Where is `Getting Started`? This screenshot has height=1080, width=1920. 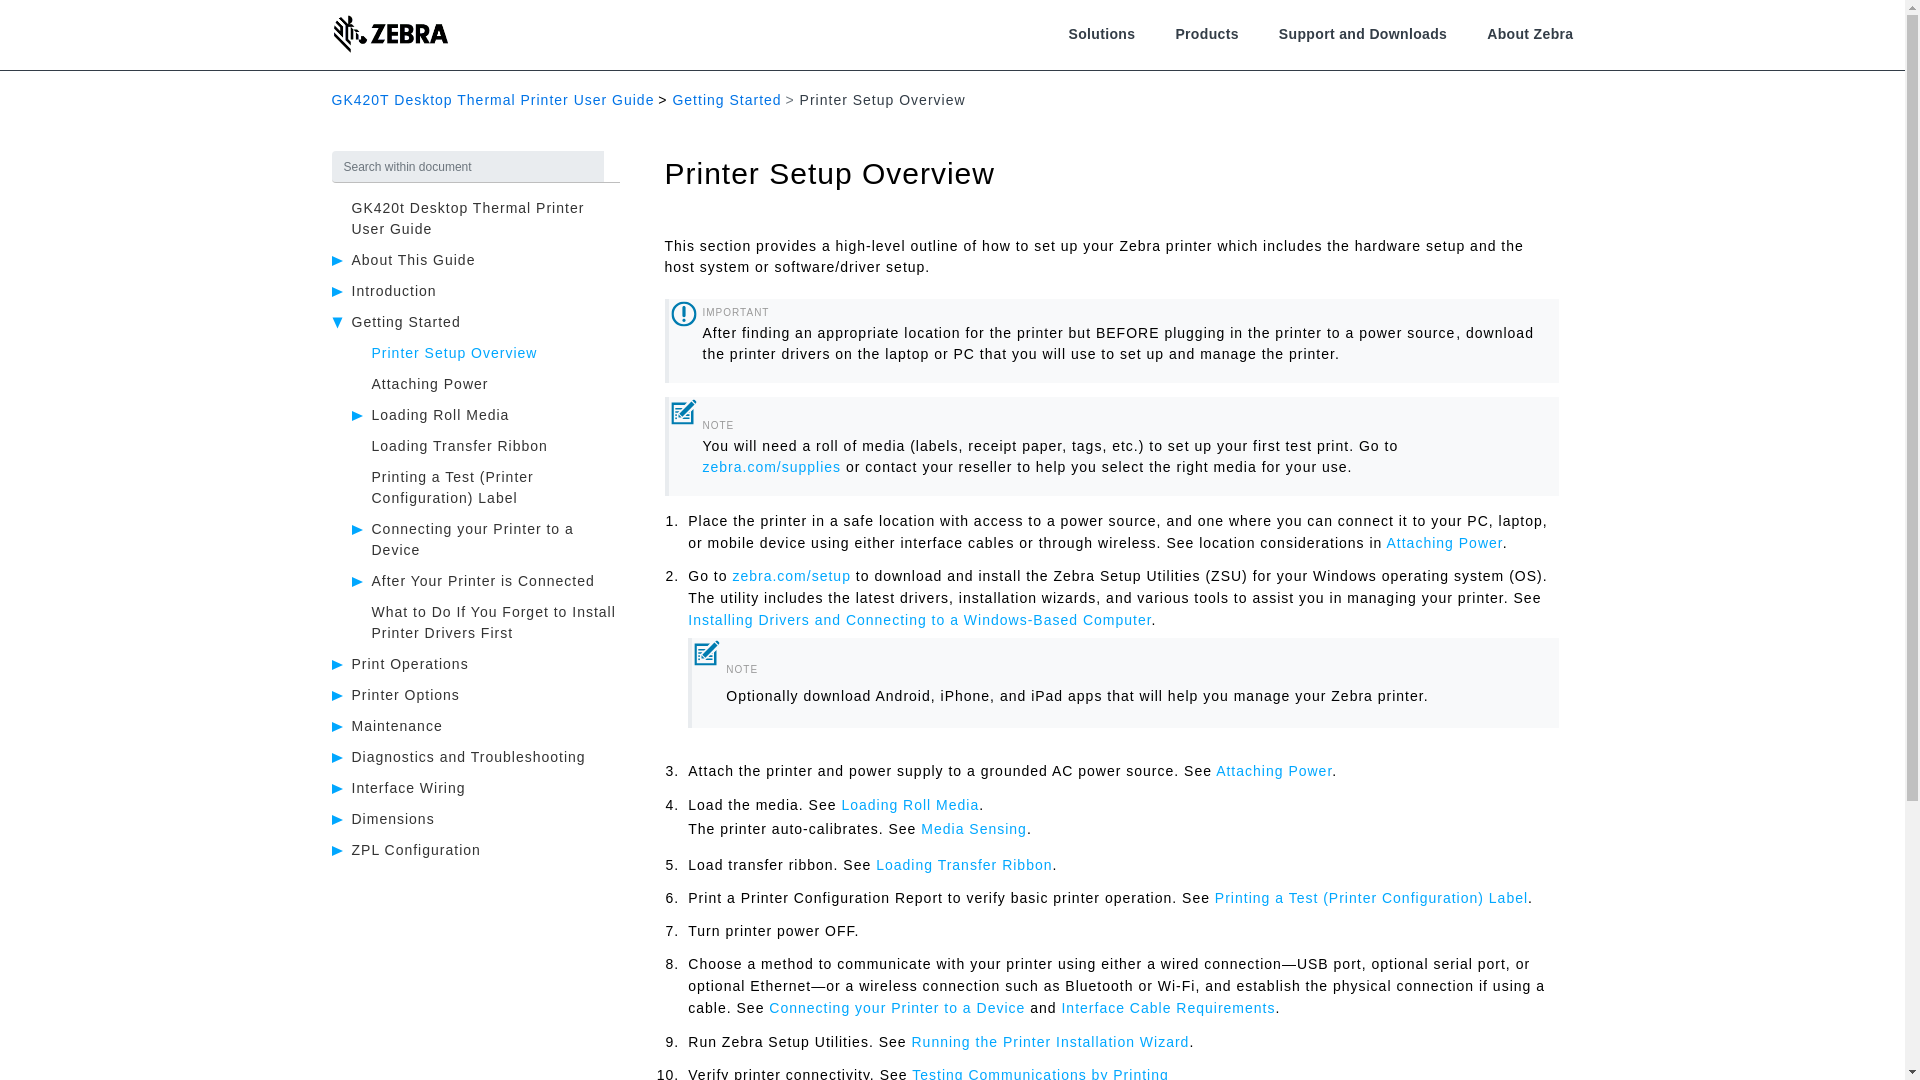
Getting Started is located at coordinates (726, 100).